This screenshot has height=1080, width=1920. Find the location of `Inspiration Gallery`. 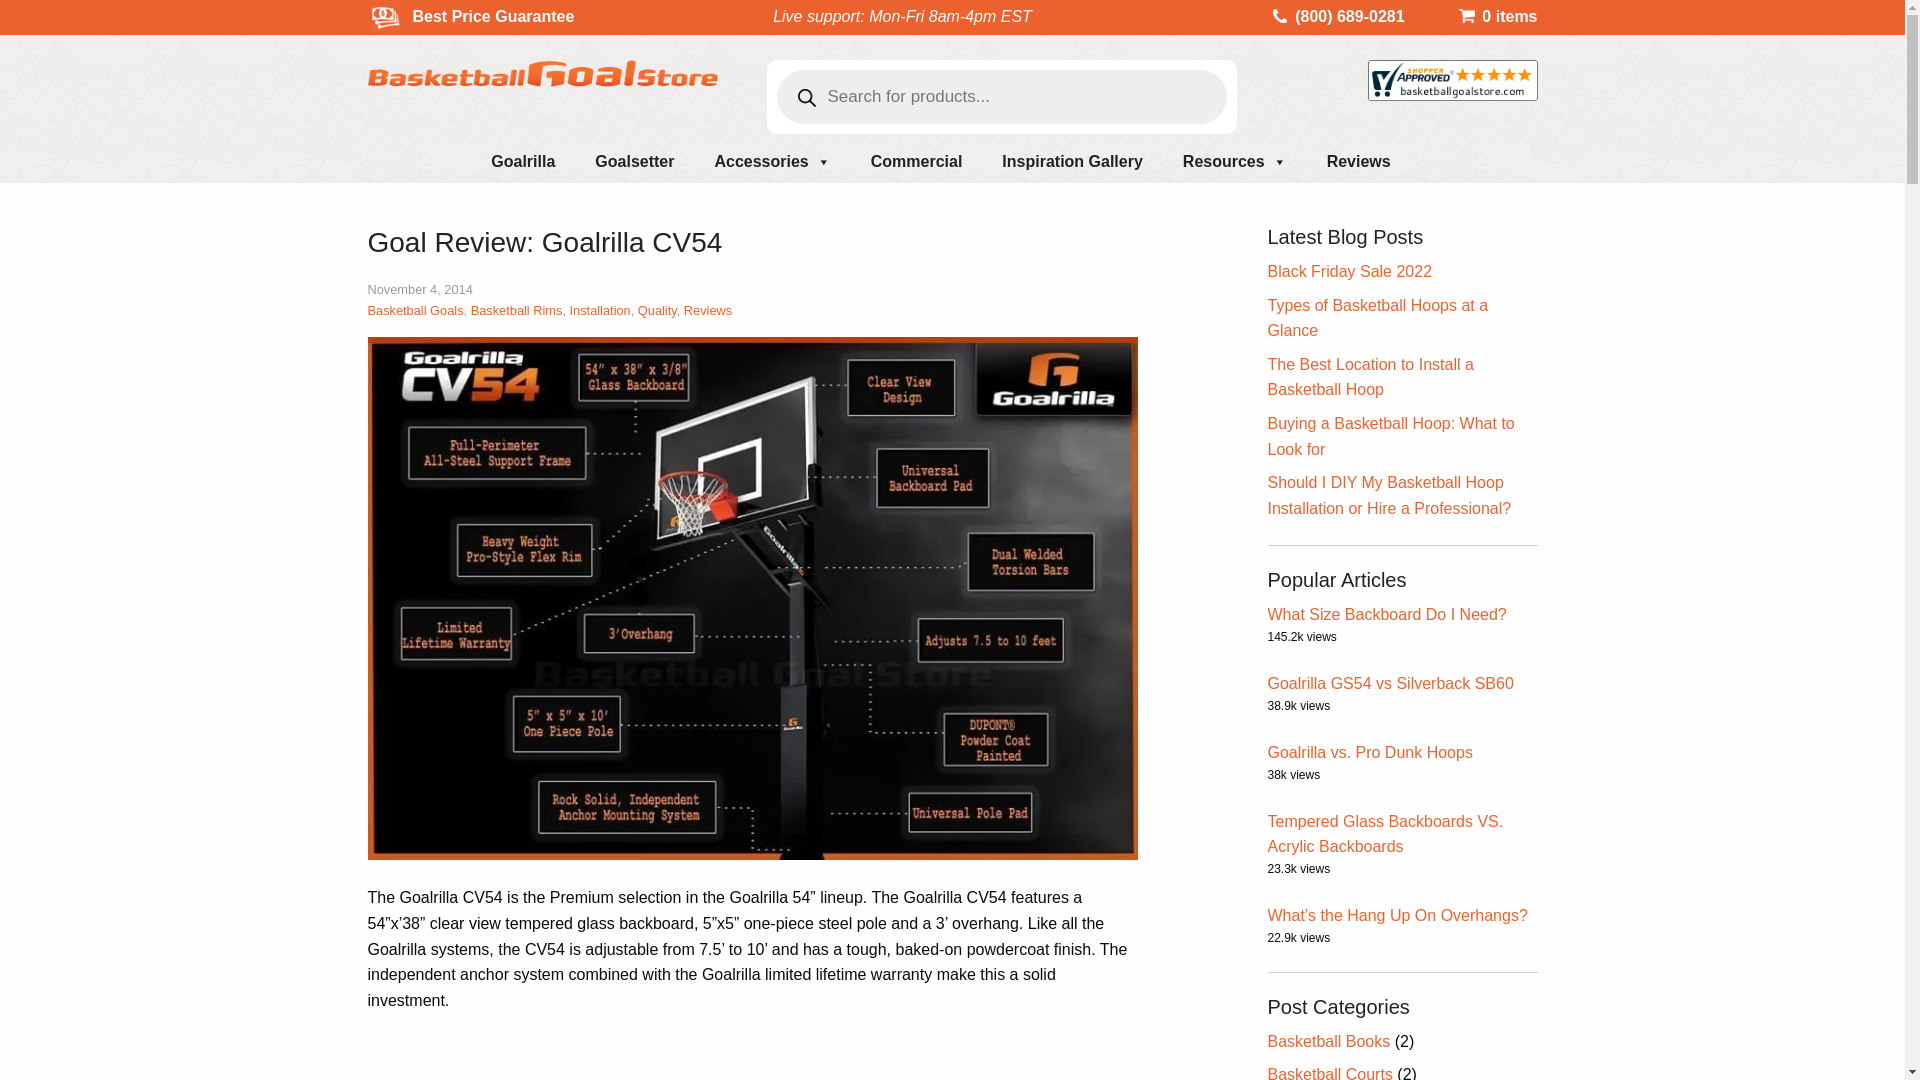

Inspiration Gallery is located at coordinates (1071, 162).